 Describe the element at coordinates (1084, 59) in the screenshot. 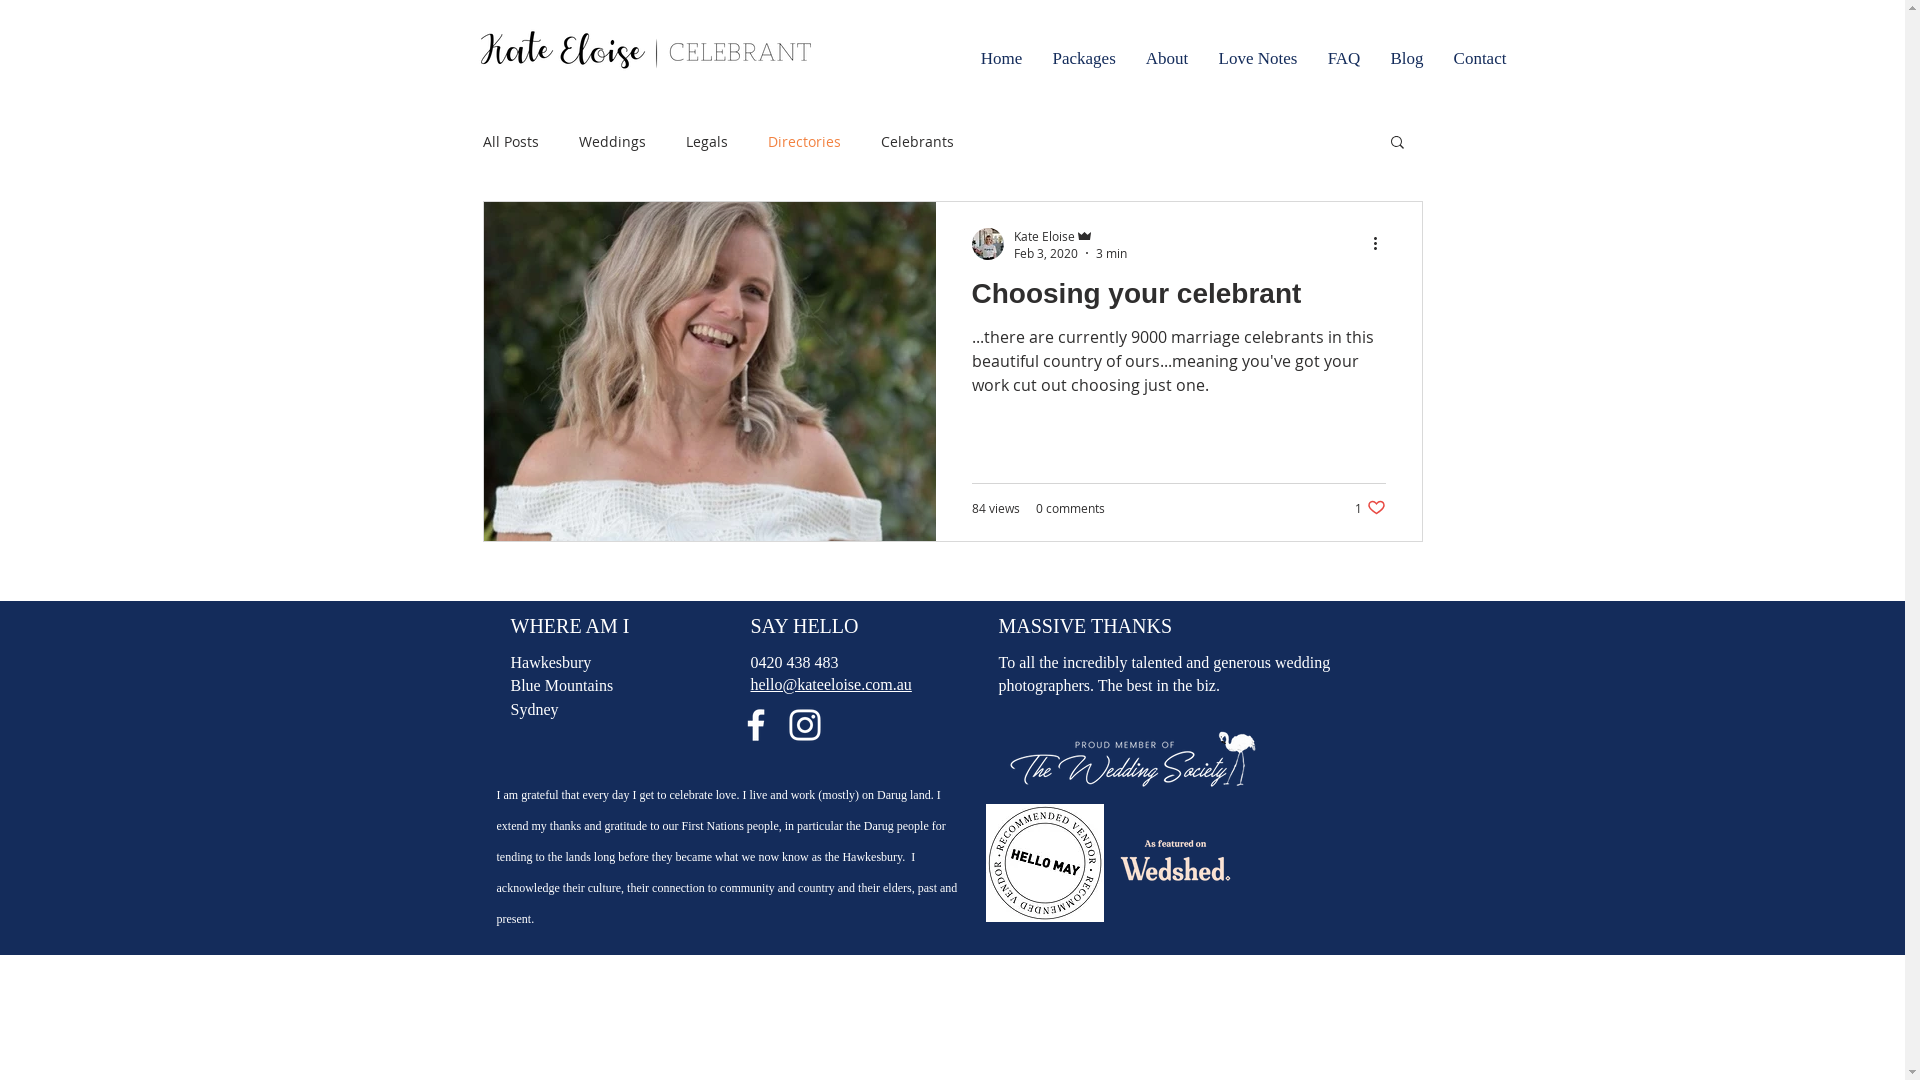

I see `Packages` at that location.